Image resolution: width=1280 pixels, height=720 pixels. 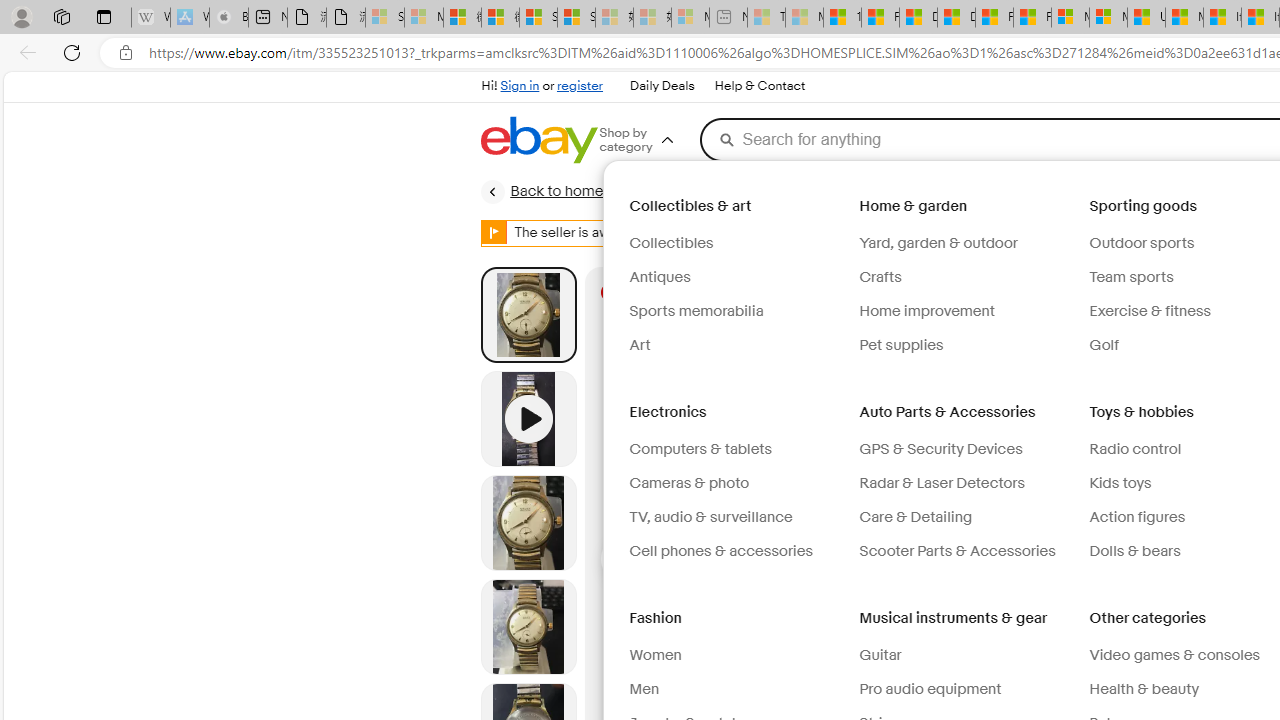 I want to click on Scooter Parts & Accessories, so click(x=957, y=551).